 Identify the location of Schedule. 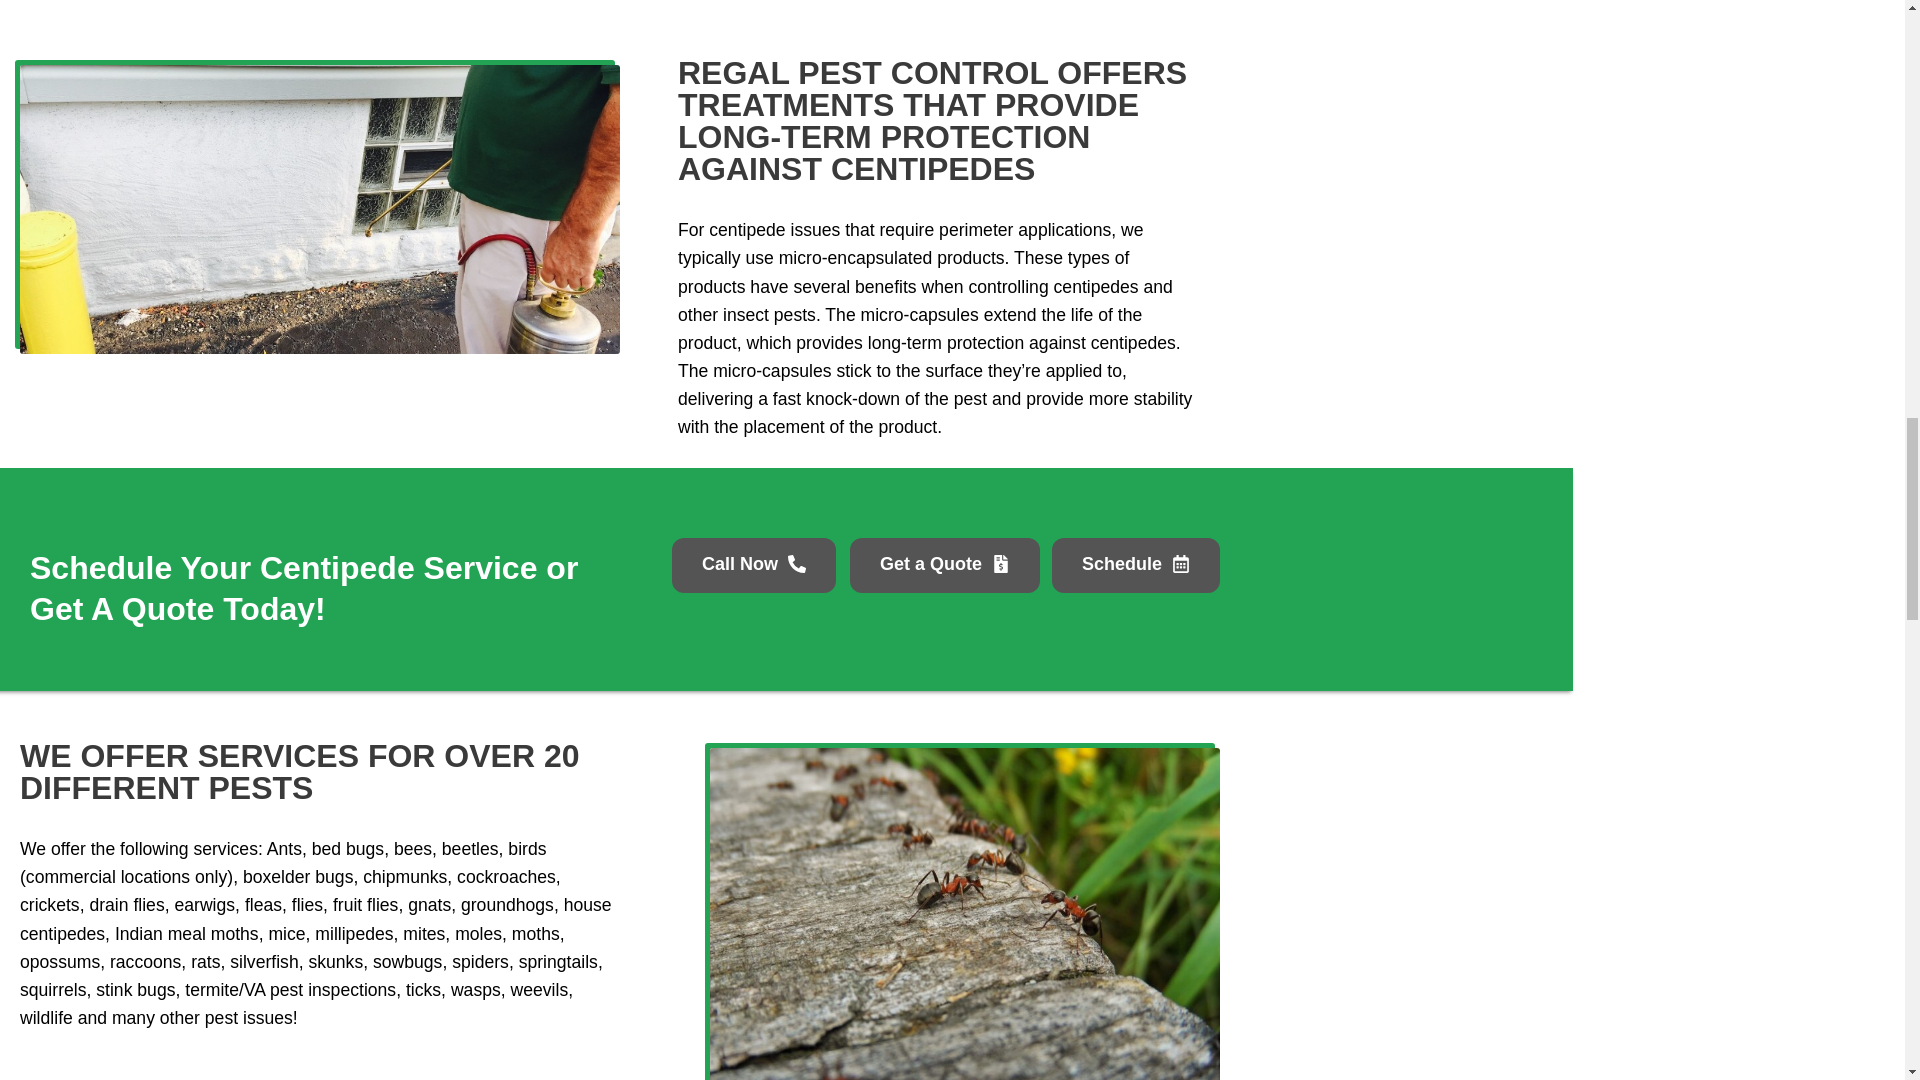
(1136, 564).